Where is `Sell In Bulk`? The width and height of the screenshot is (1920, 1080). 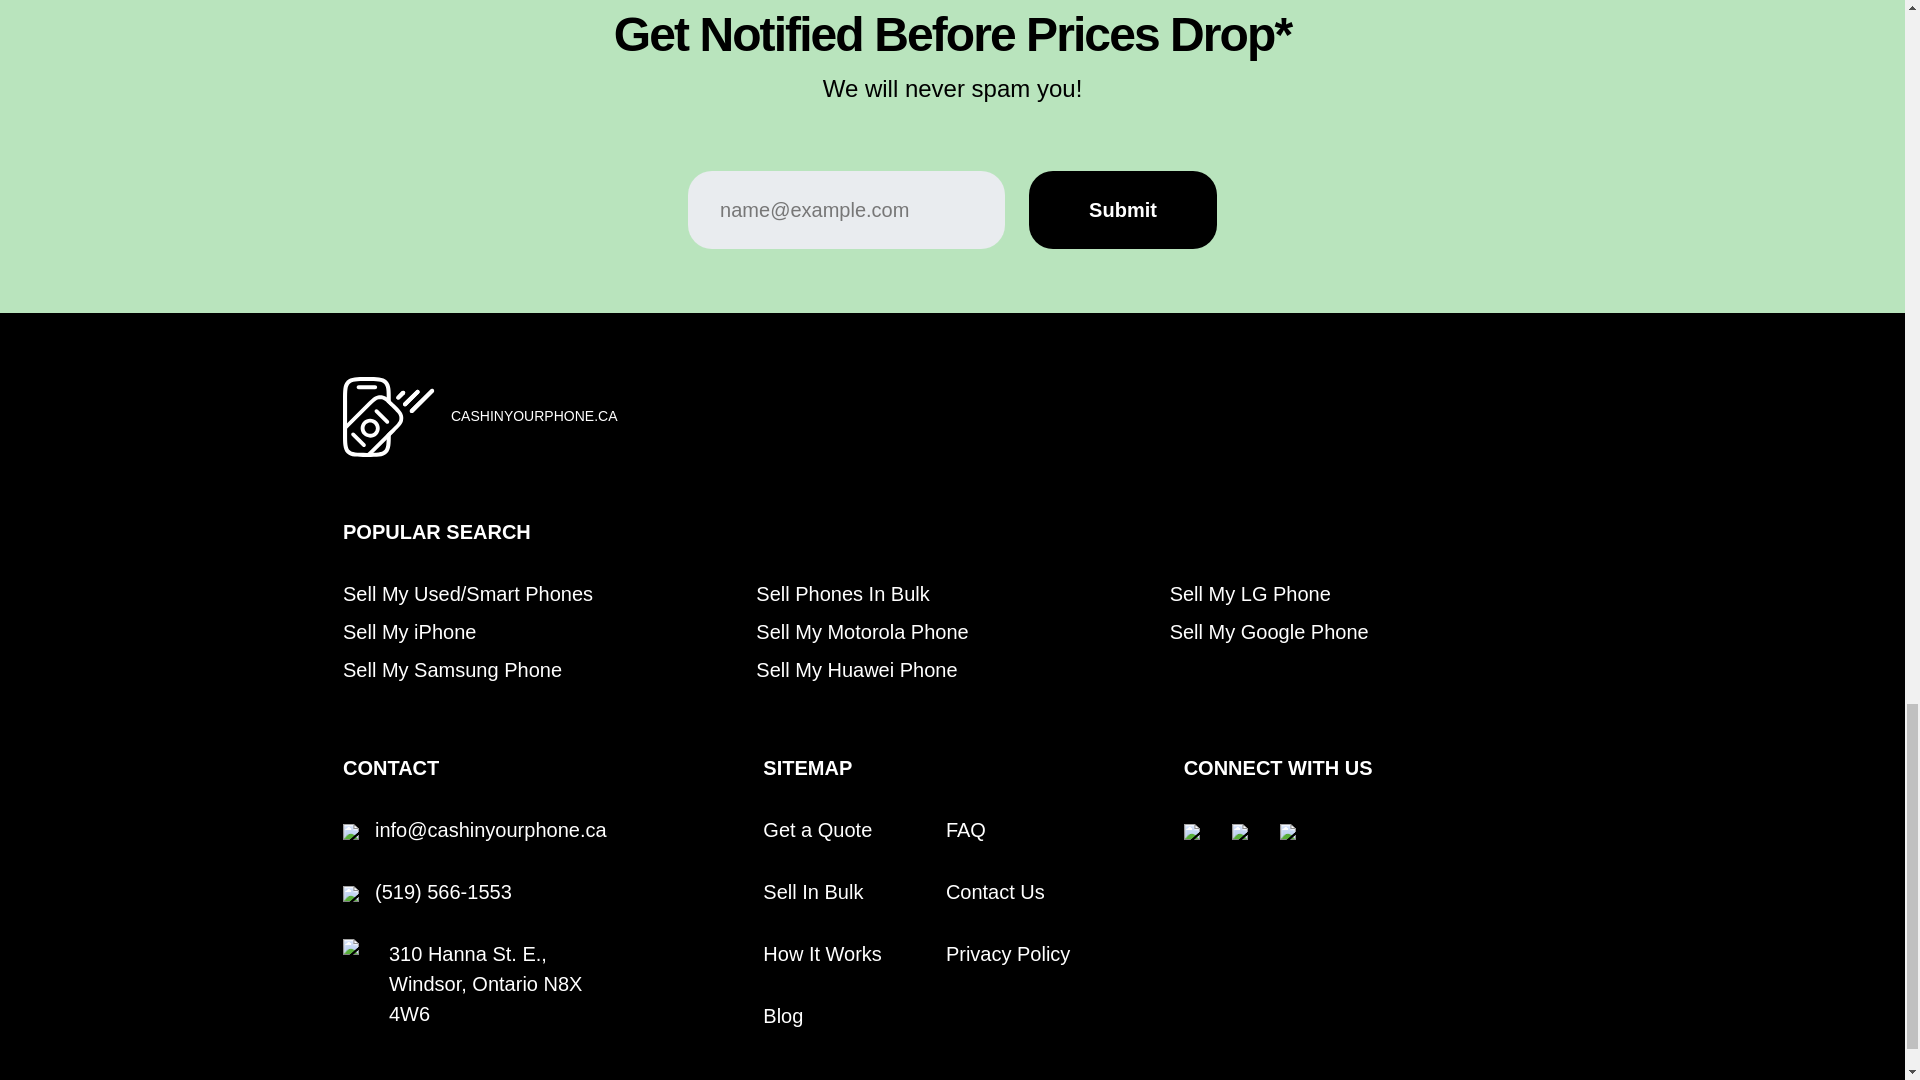 Sell In Bulk is located at coordinates (812, 892).